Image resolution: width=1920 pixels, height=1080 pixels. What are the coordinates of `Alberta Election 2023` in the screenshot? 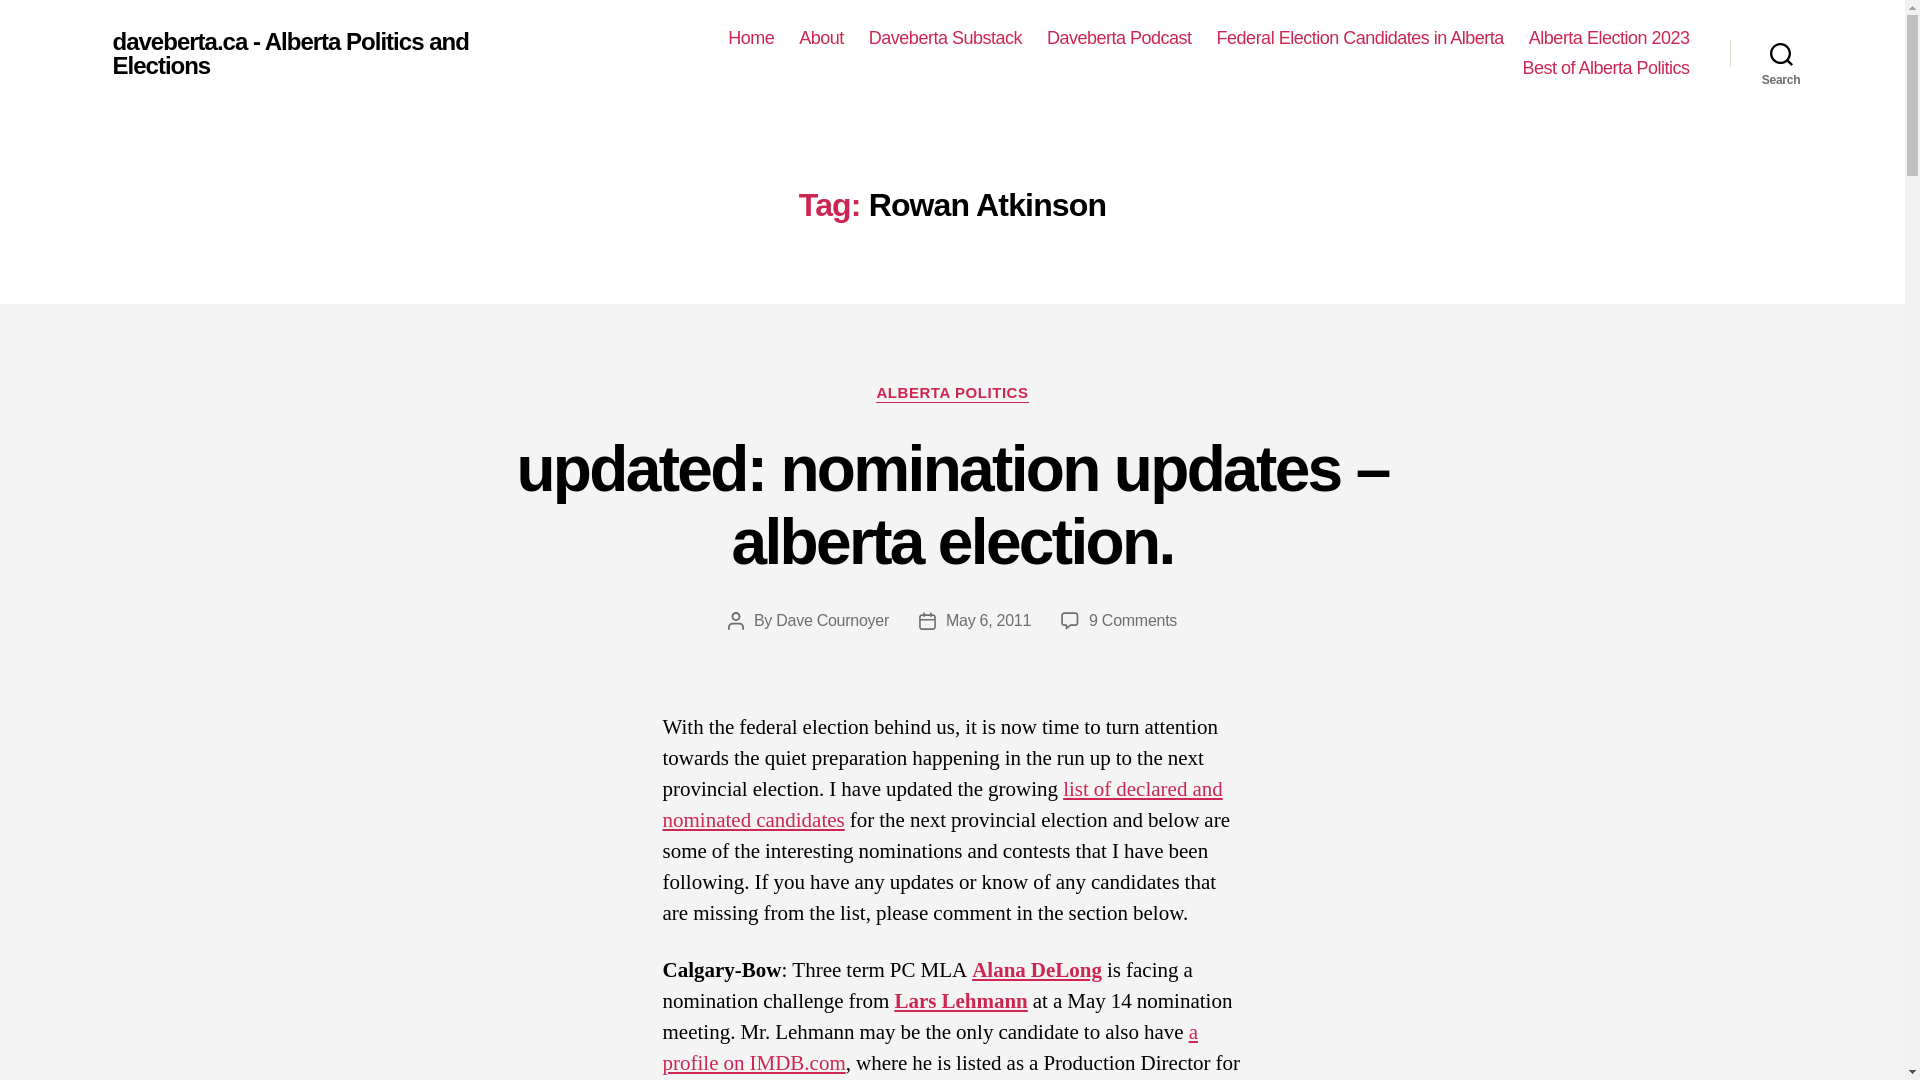 It's located at (1608, 38).